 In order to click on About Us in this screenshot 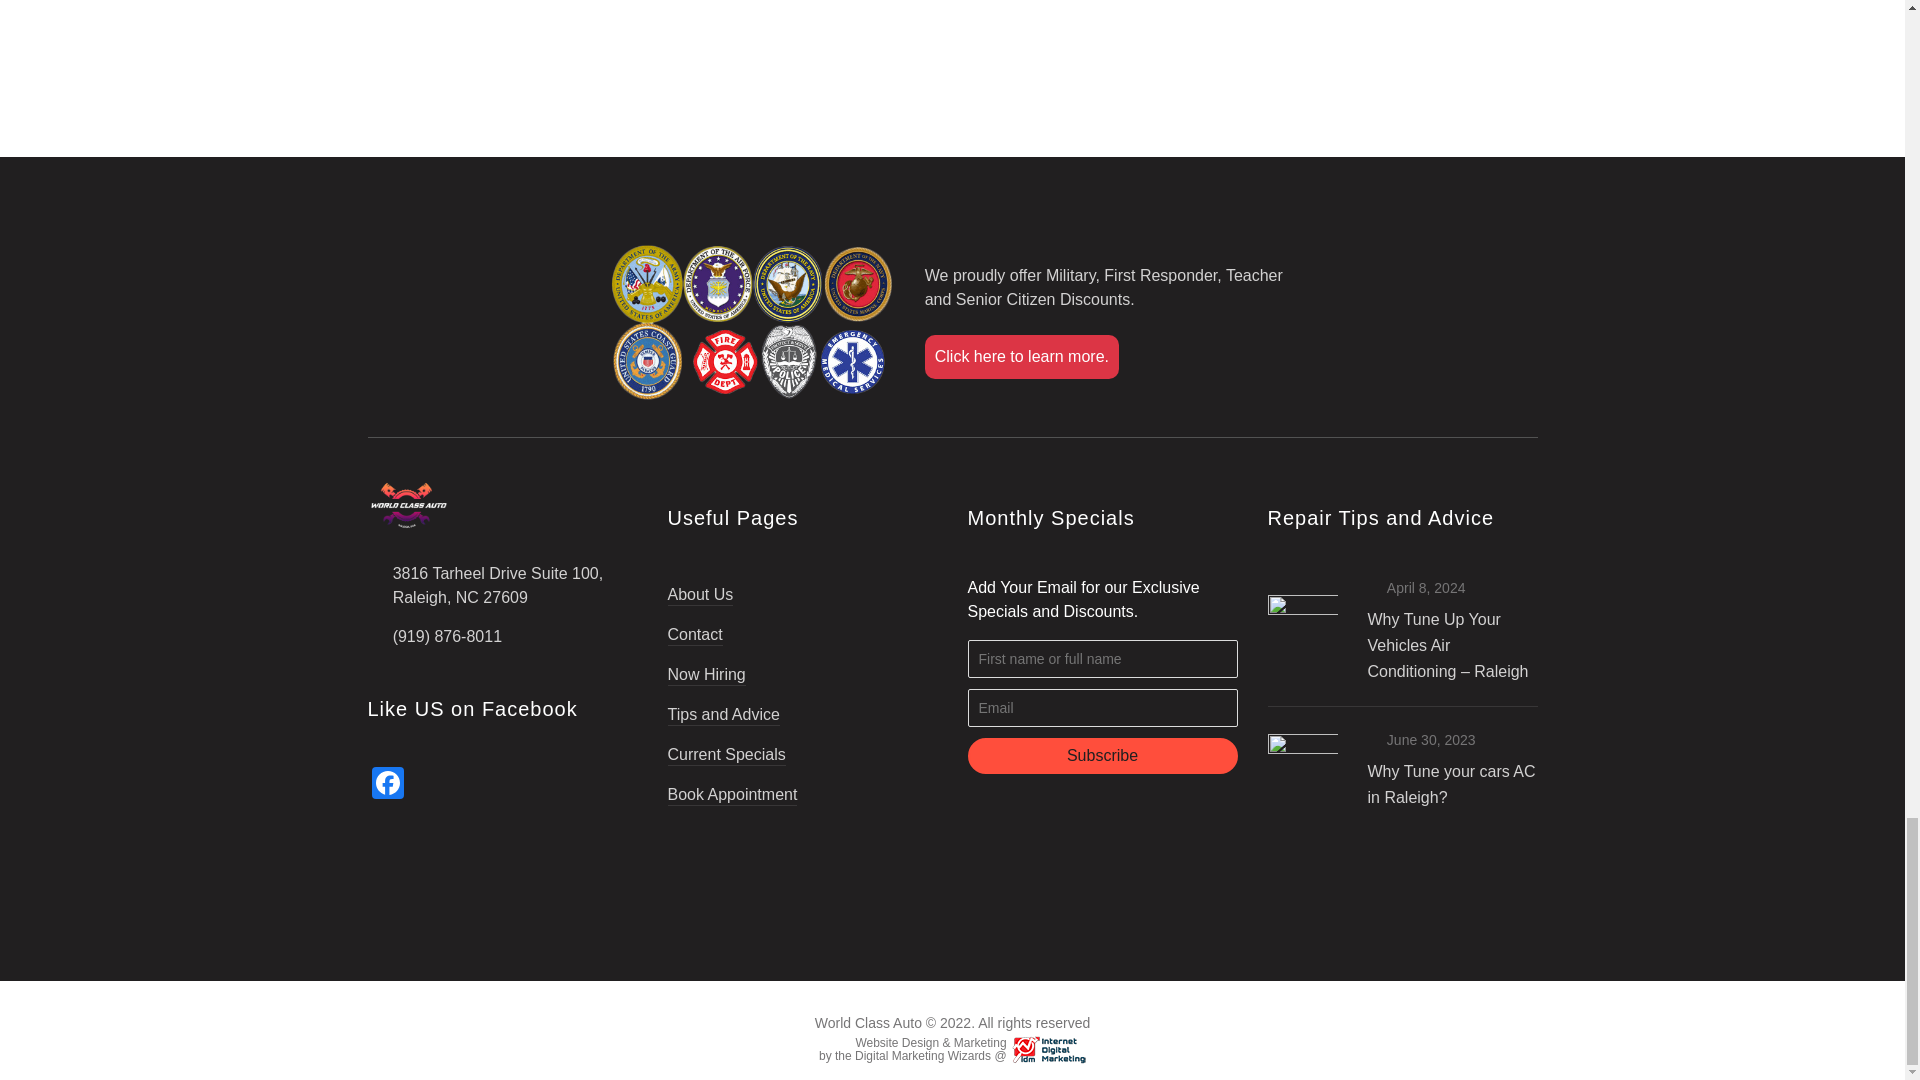, I will do `click(700, 596)`.